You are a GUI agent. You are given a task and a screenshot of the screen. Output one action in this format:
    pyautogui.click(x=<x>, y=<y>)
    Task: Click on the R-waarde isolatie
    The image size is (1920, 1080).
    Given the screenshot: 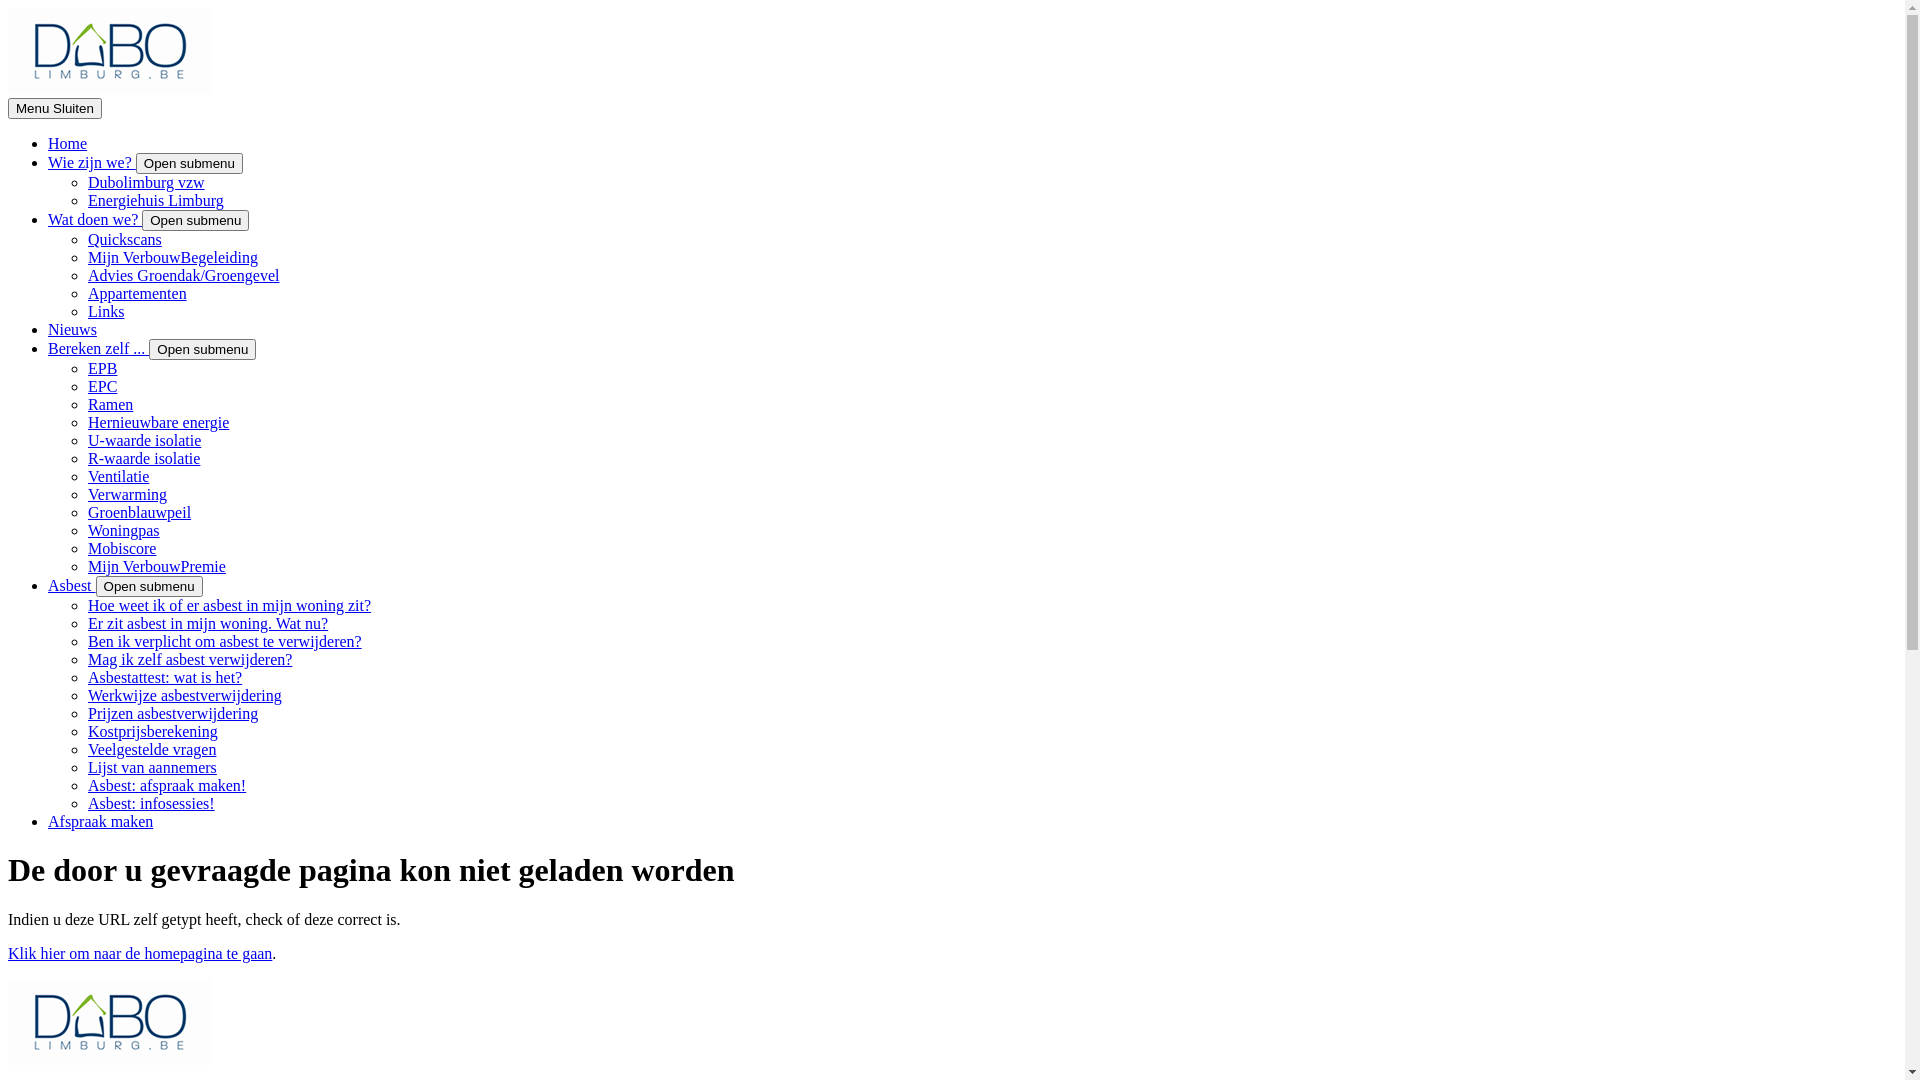 What is the action you would take?
    pyautogui.click(x=144, y=458)
    